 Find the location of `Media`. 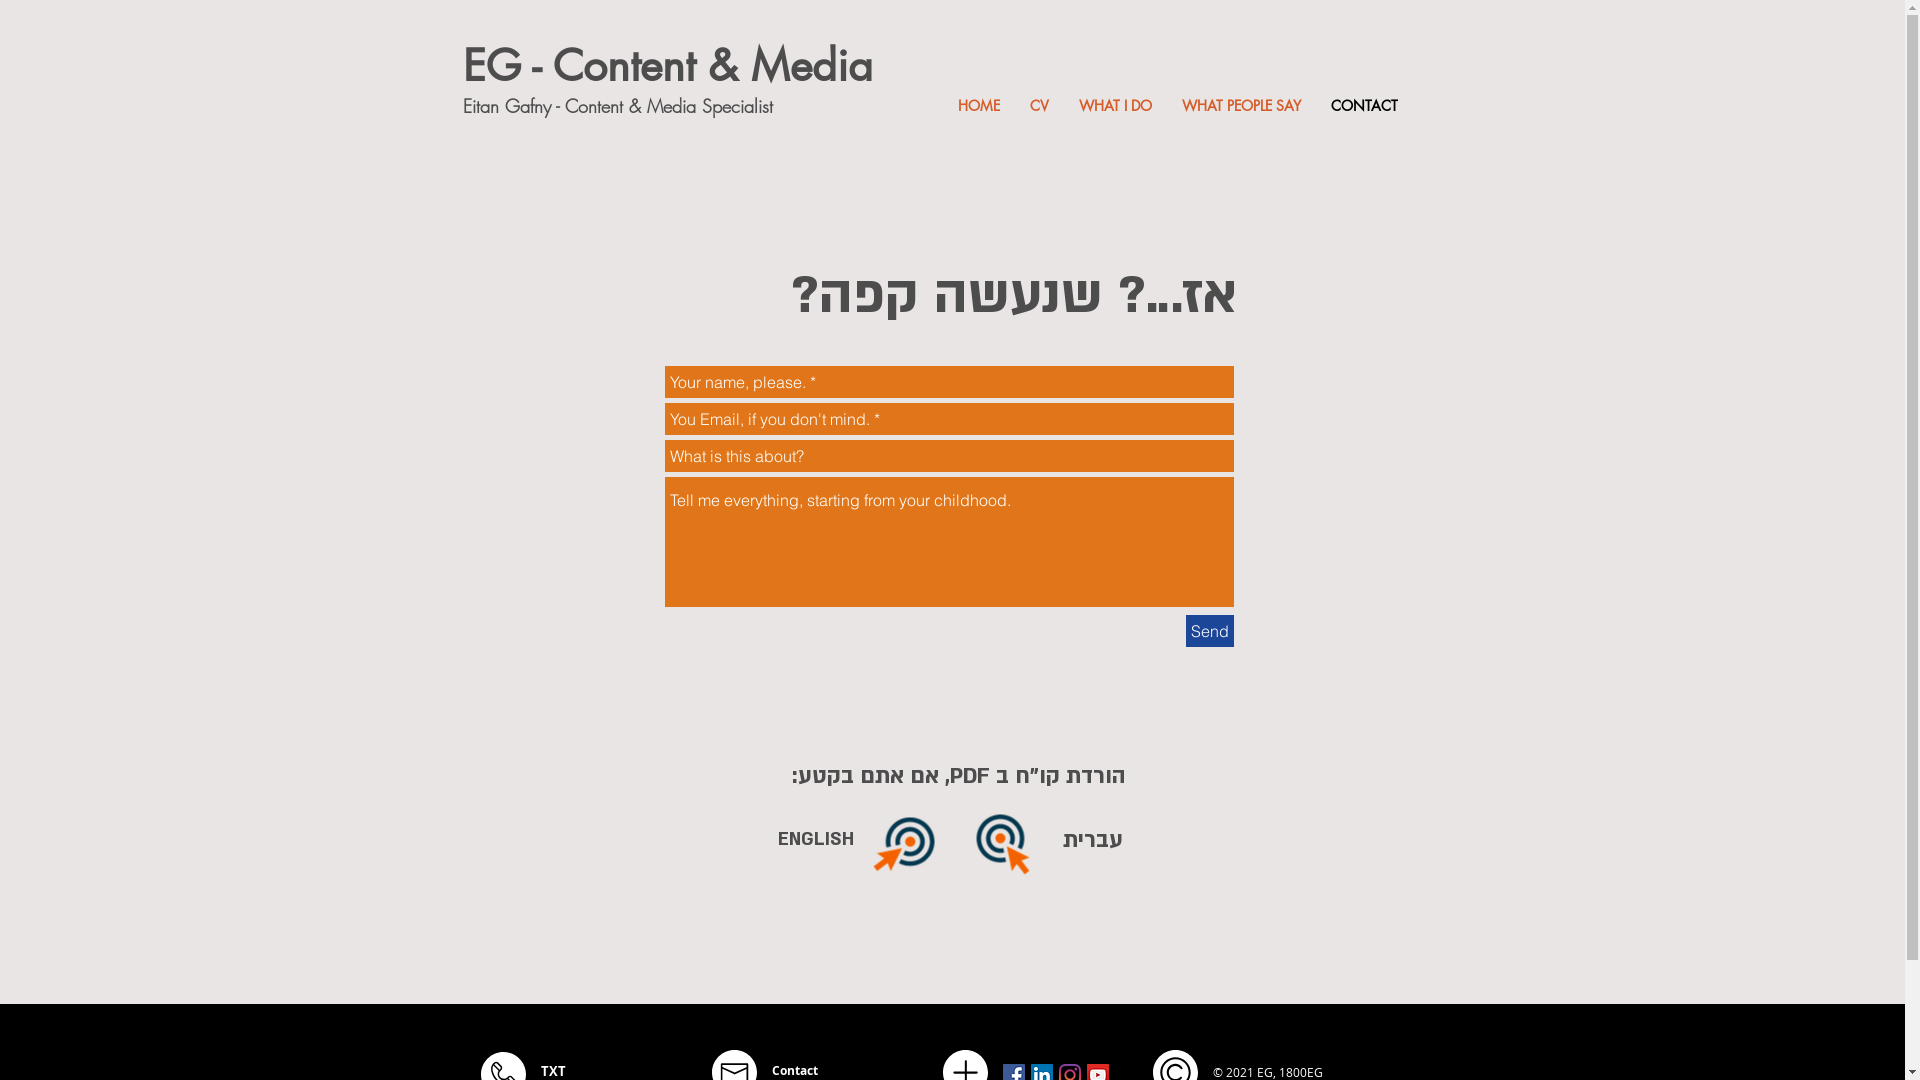

Media is located at coordinates (811, 66).